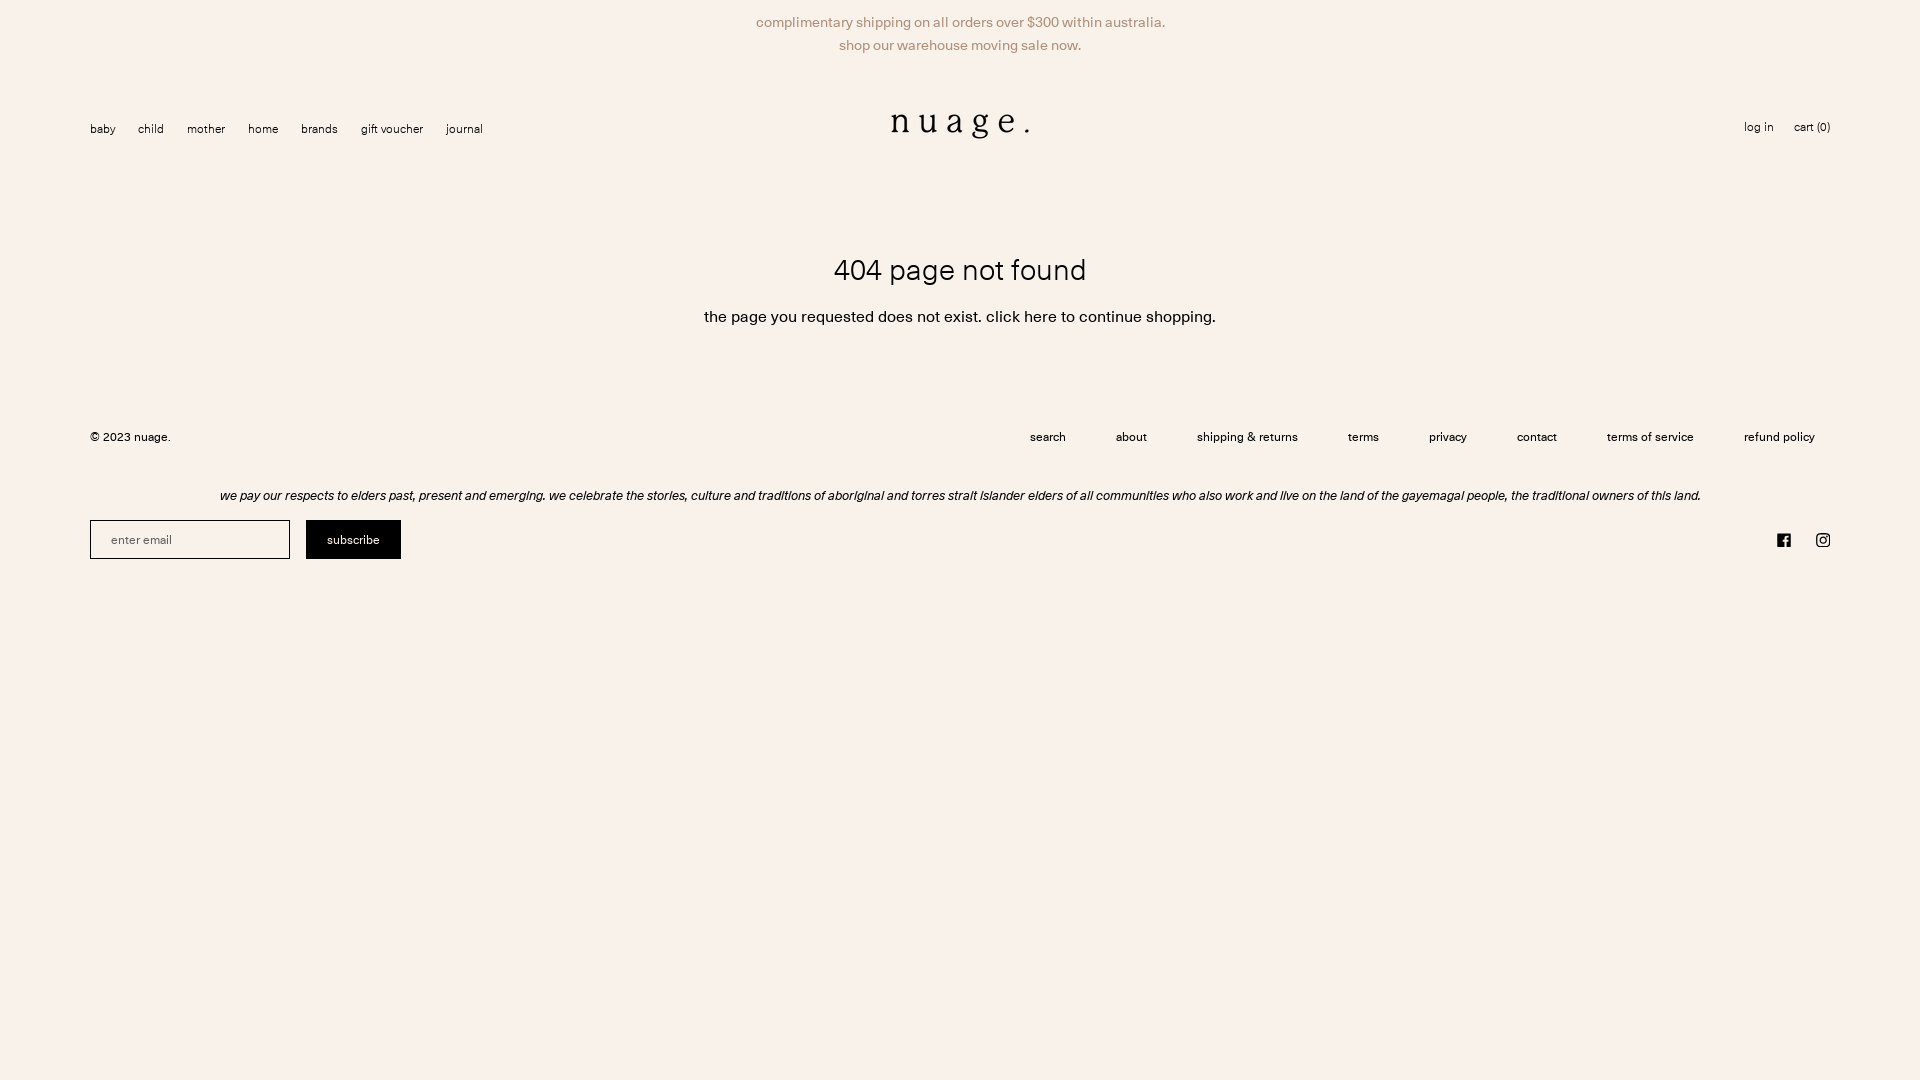 This screenshot has width=1920, height=1080. What do you see at coordinates (263, 130) in the screenshot?
I see `home` at bounding box center [263, 130].